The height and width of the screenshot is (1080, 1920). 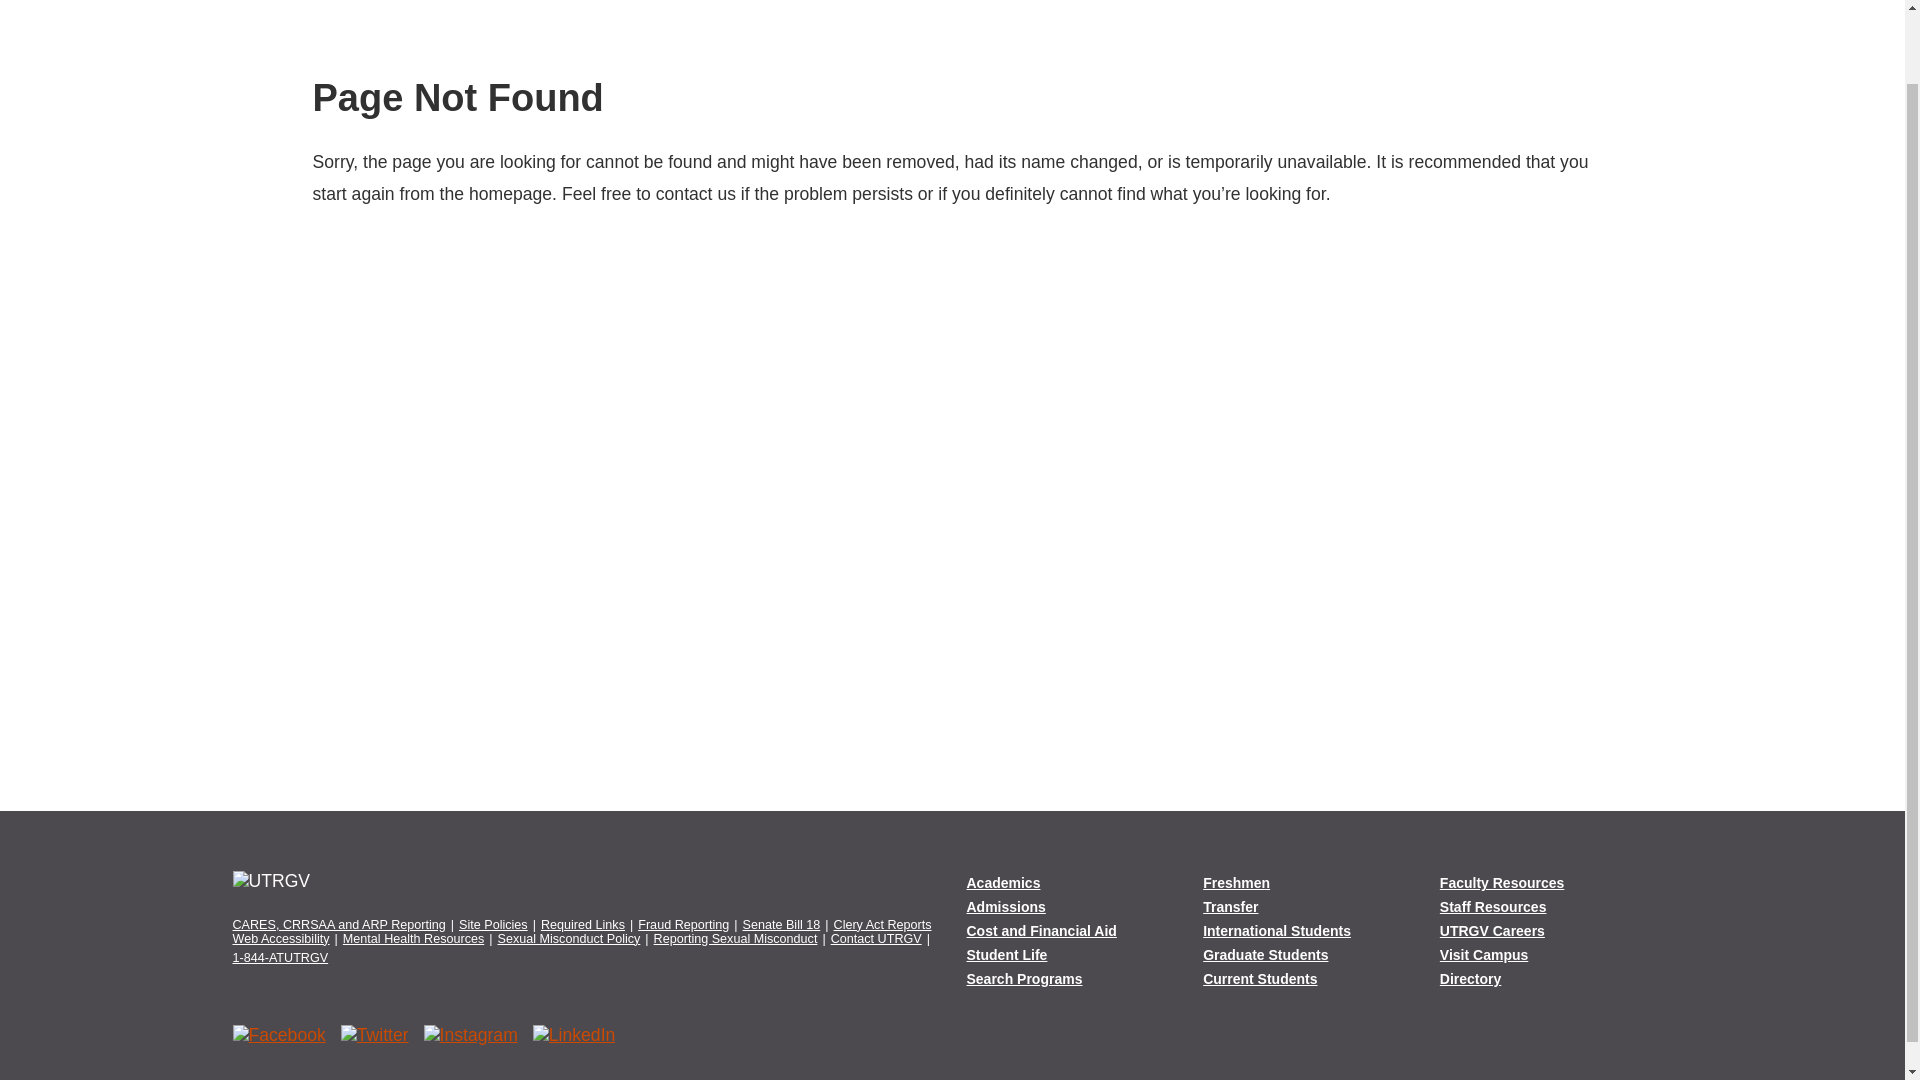 What do you see at coordinates (413, 939) in the screenshot?
I see `Mental Health Resources` at bounding box center [413, 939].